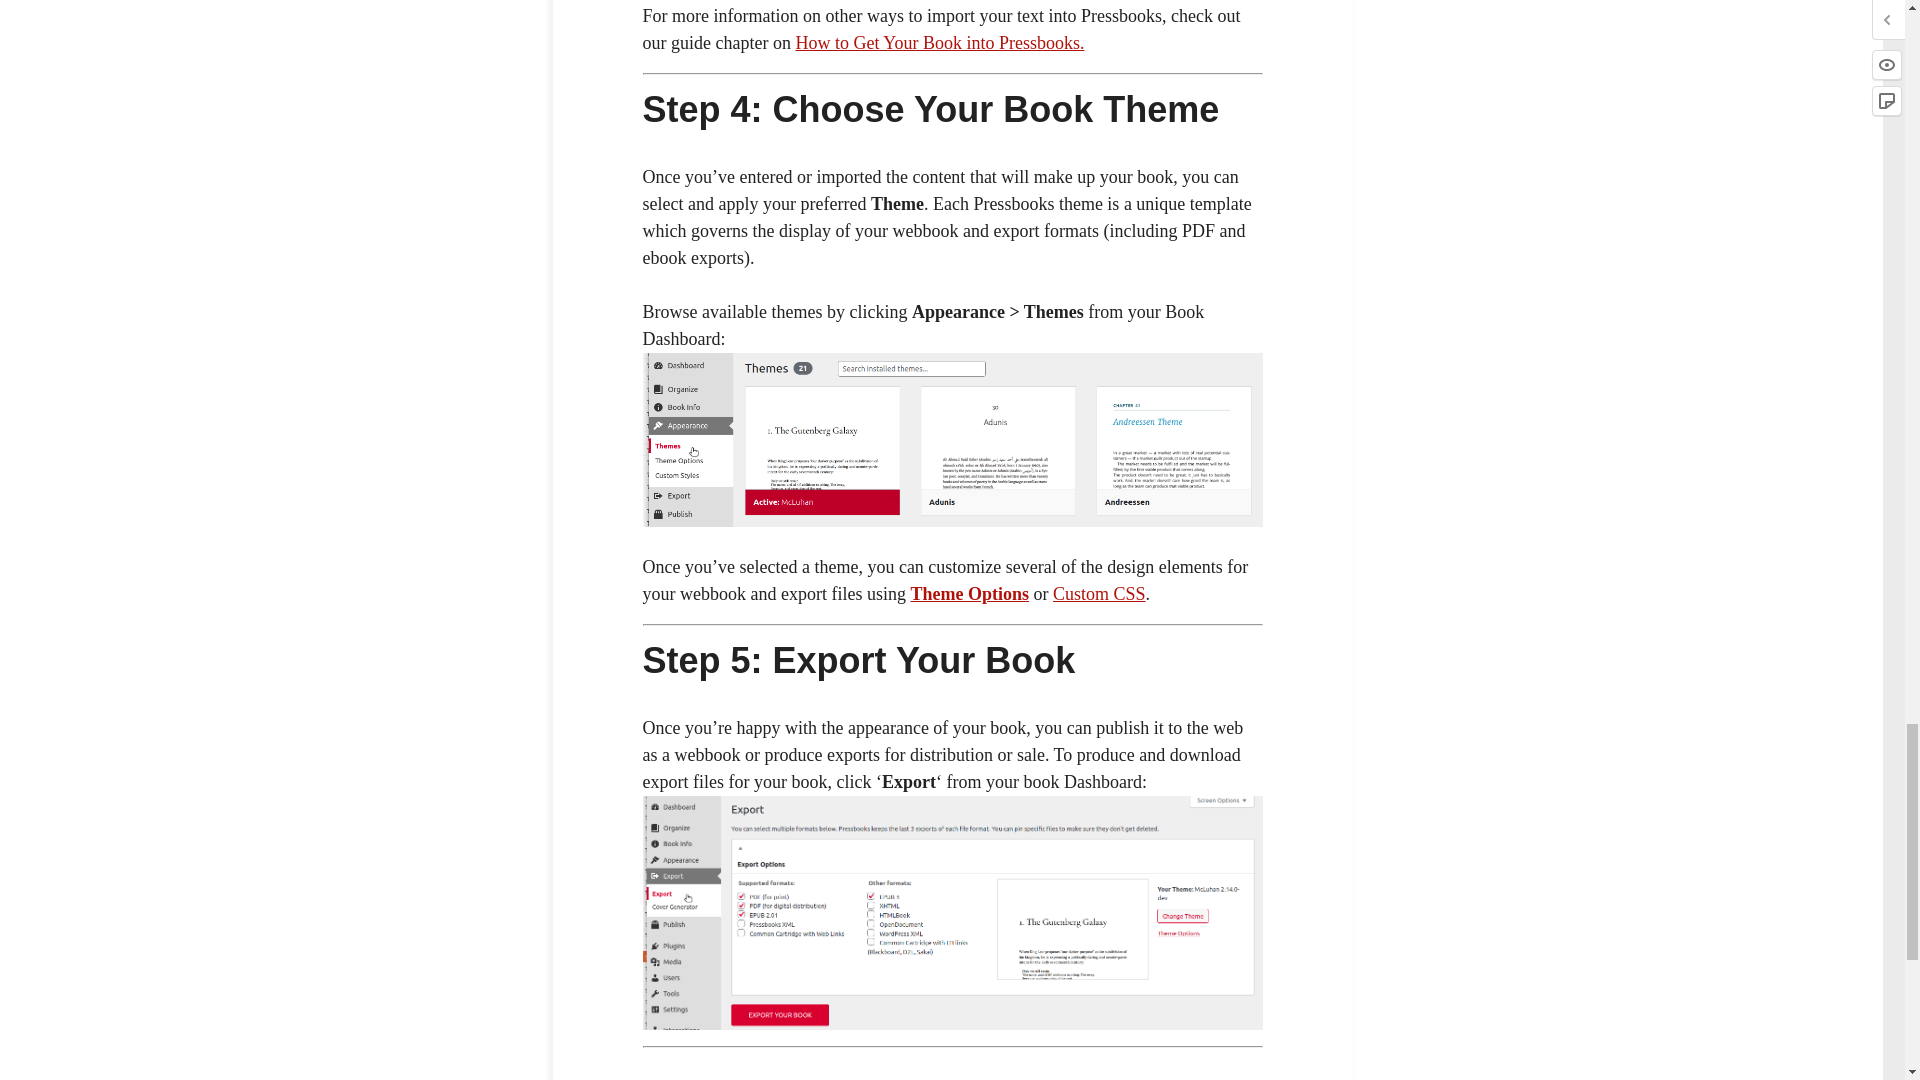 The width and height of the screenshot is (1920, 1080). Describe the element at coordinates (970, 594) in the screenshot. I see `Theme Options` at that location.